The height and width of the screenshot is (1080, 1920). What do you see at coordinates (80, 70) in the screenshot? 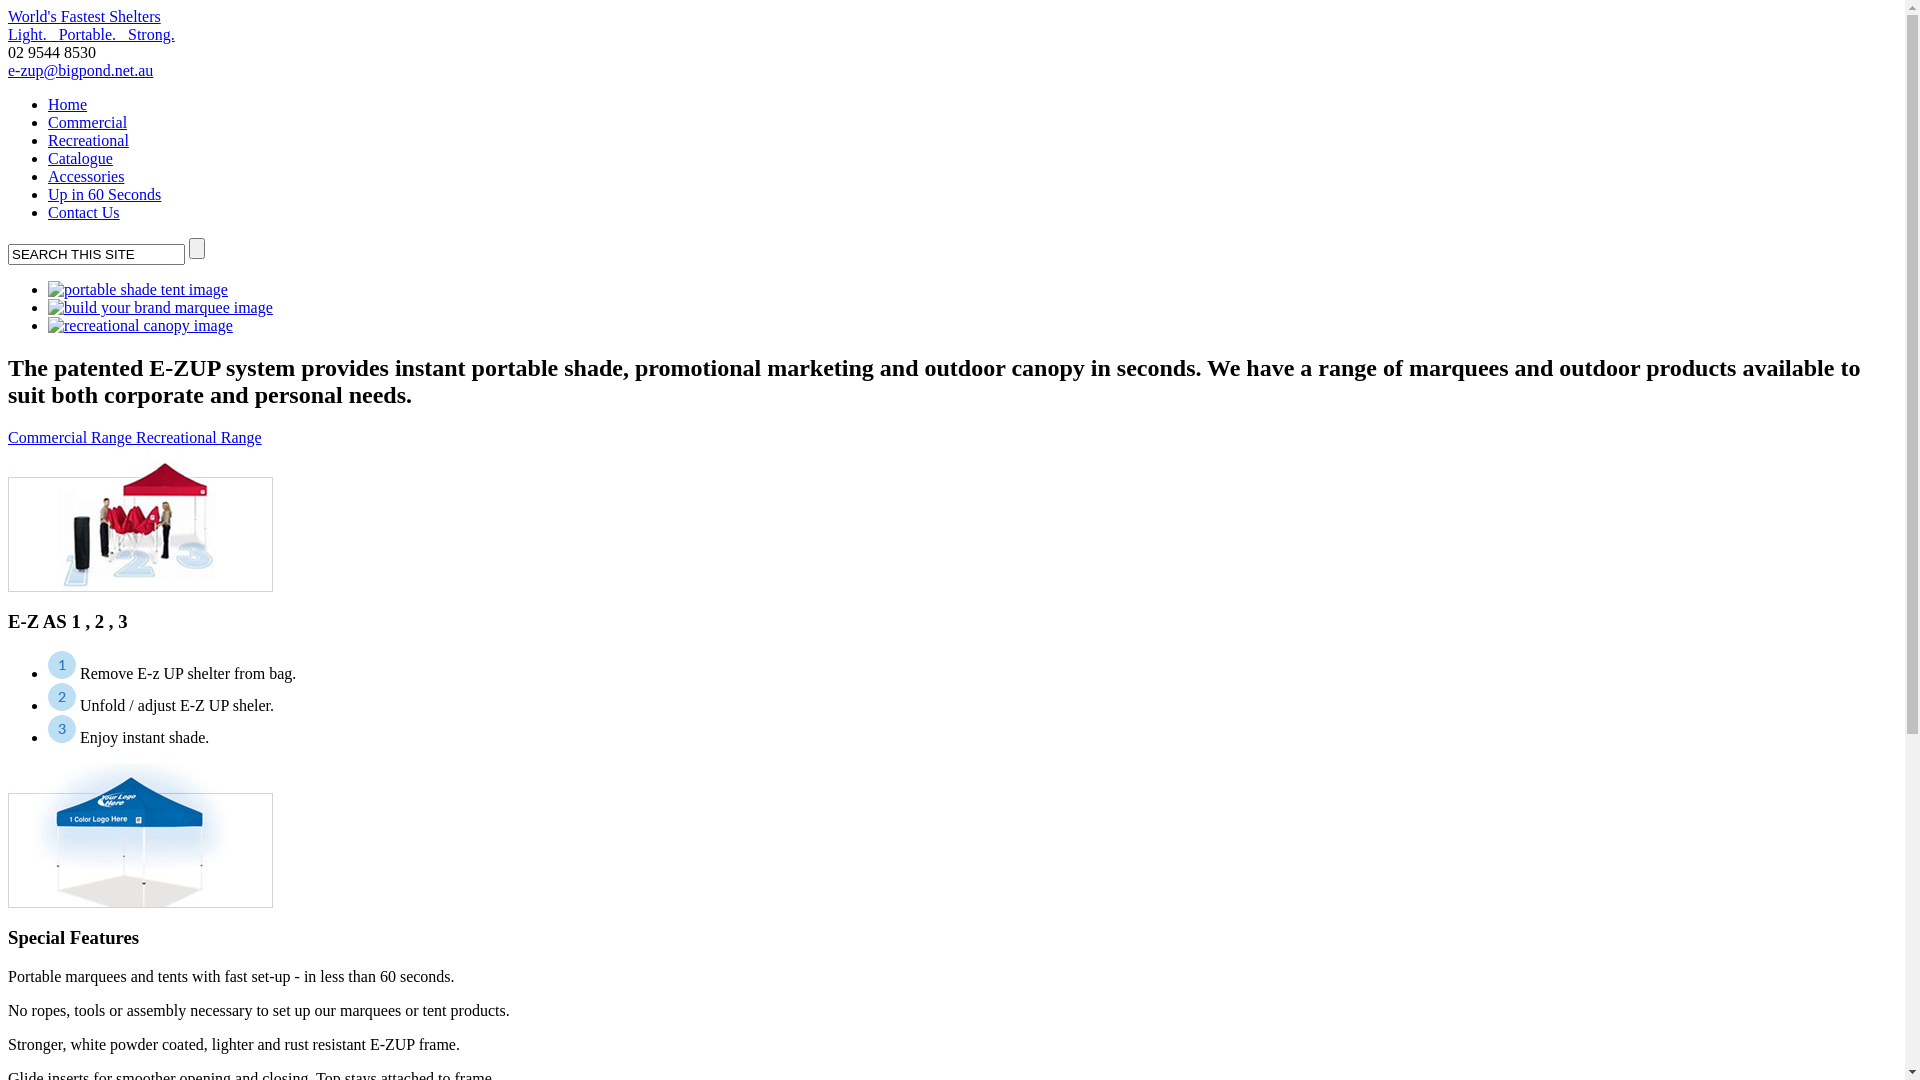
I see `e-zup@bigpond.net.au` at bounding box center [80, 70].